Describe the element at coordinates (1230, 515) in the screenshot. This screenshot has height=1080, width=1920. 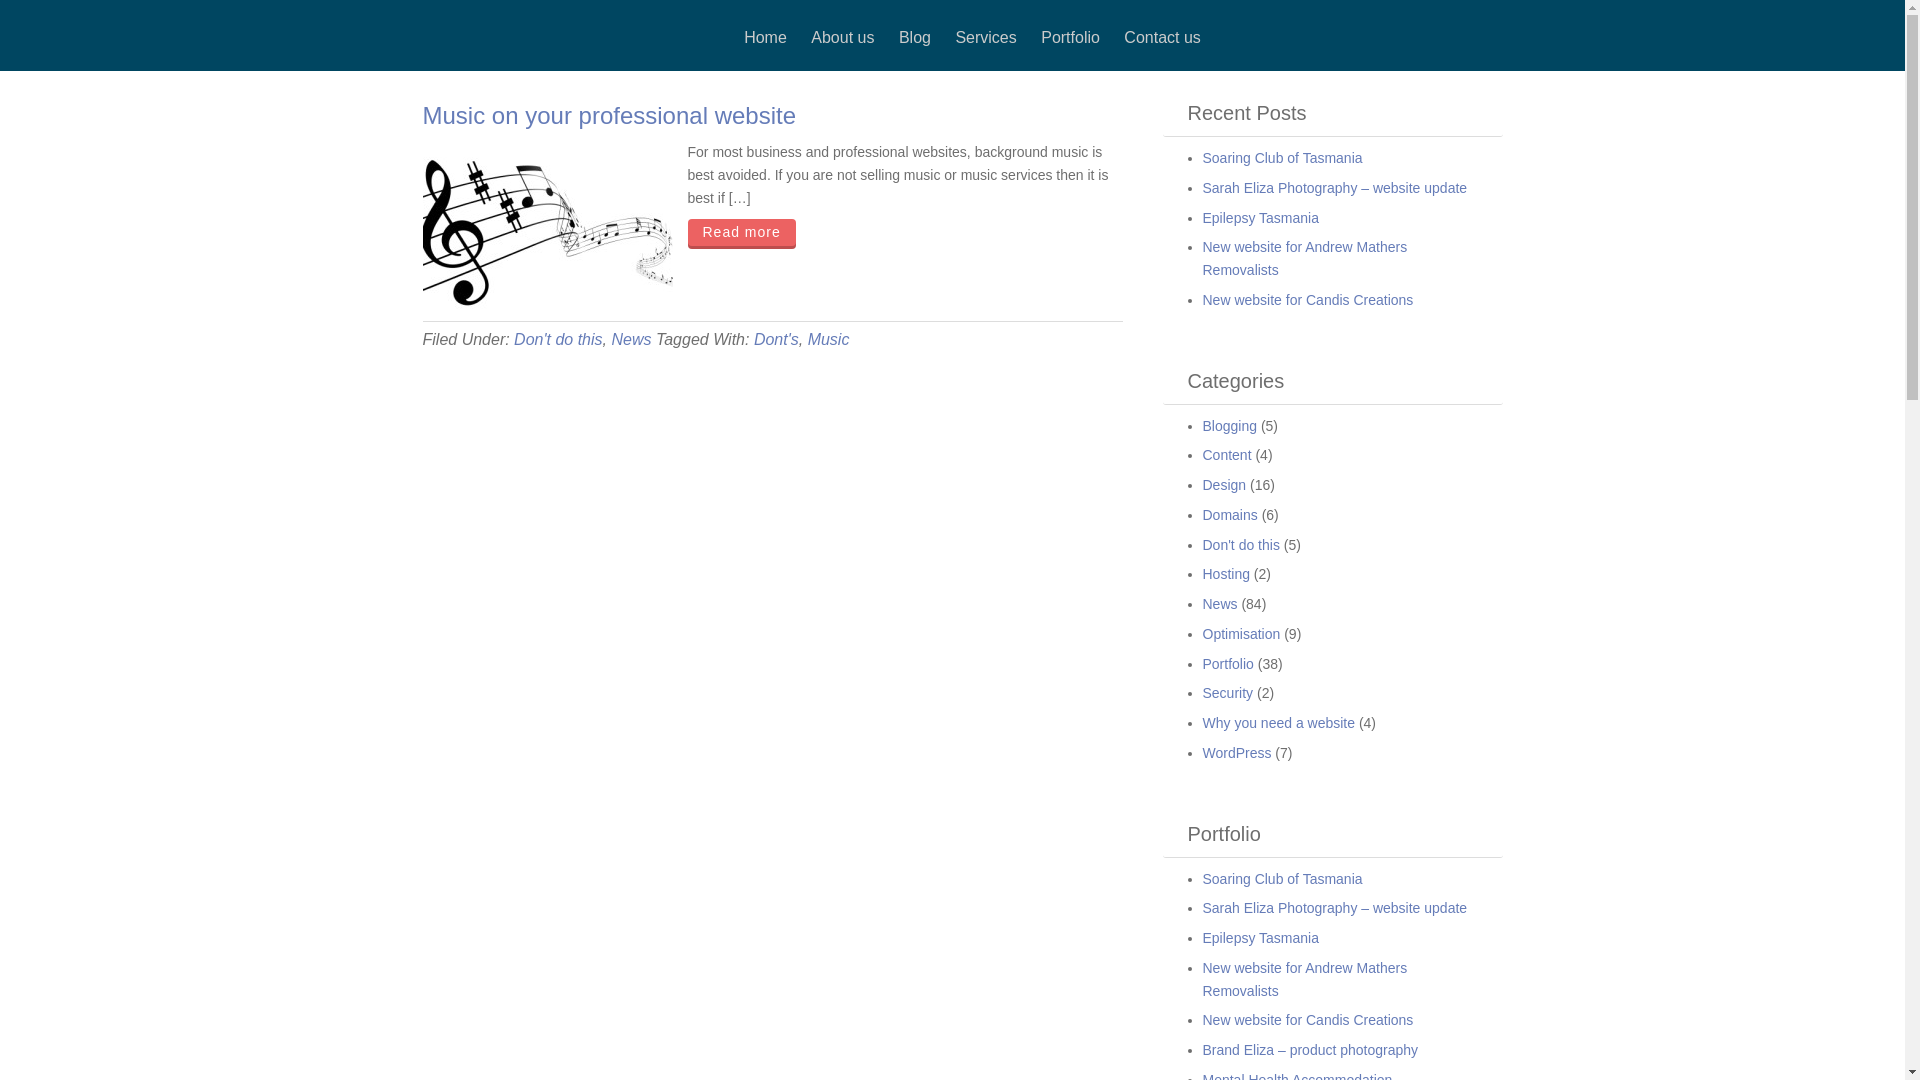
I see `Domains` at that location.